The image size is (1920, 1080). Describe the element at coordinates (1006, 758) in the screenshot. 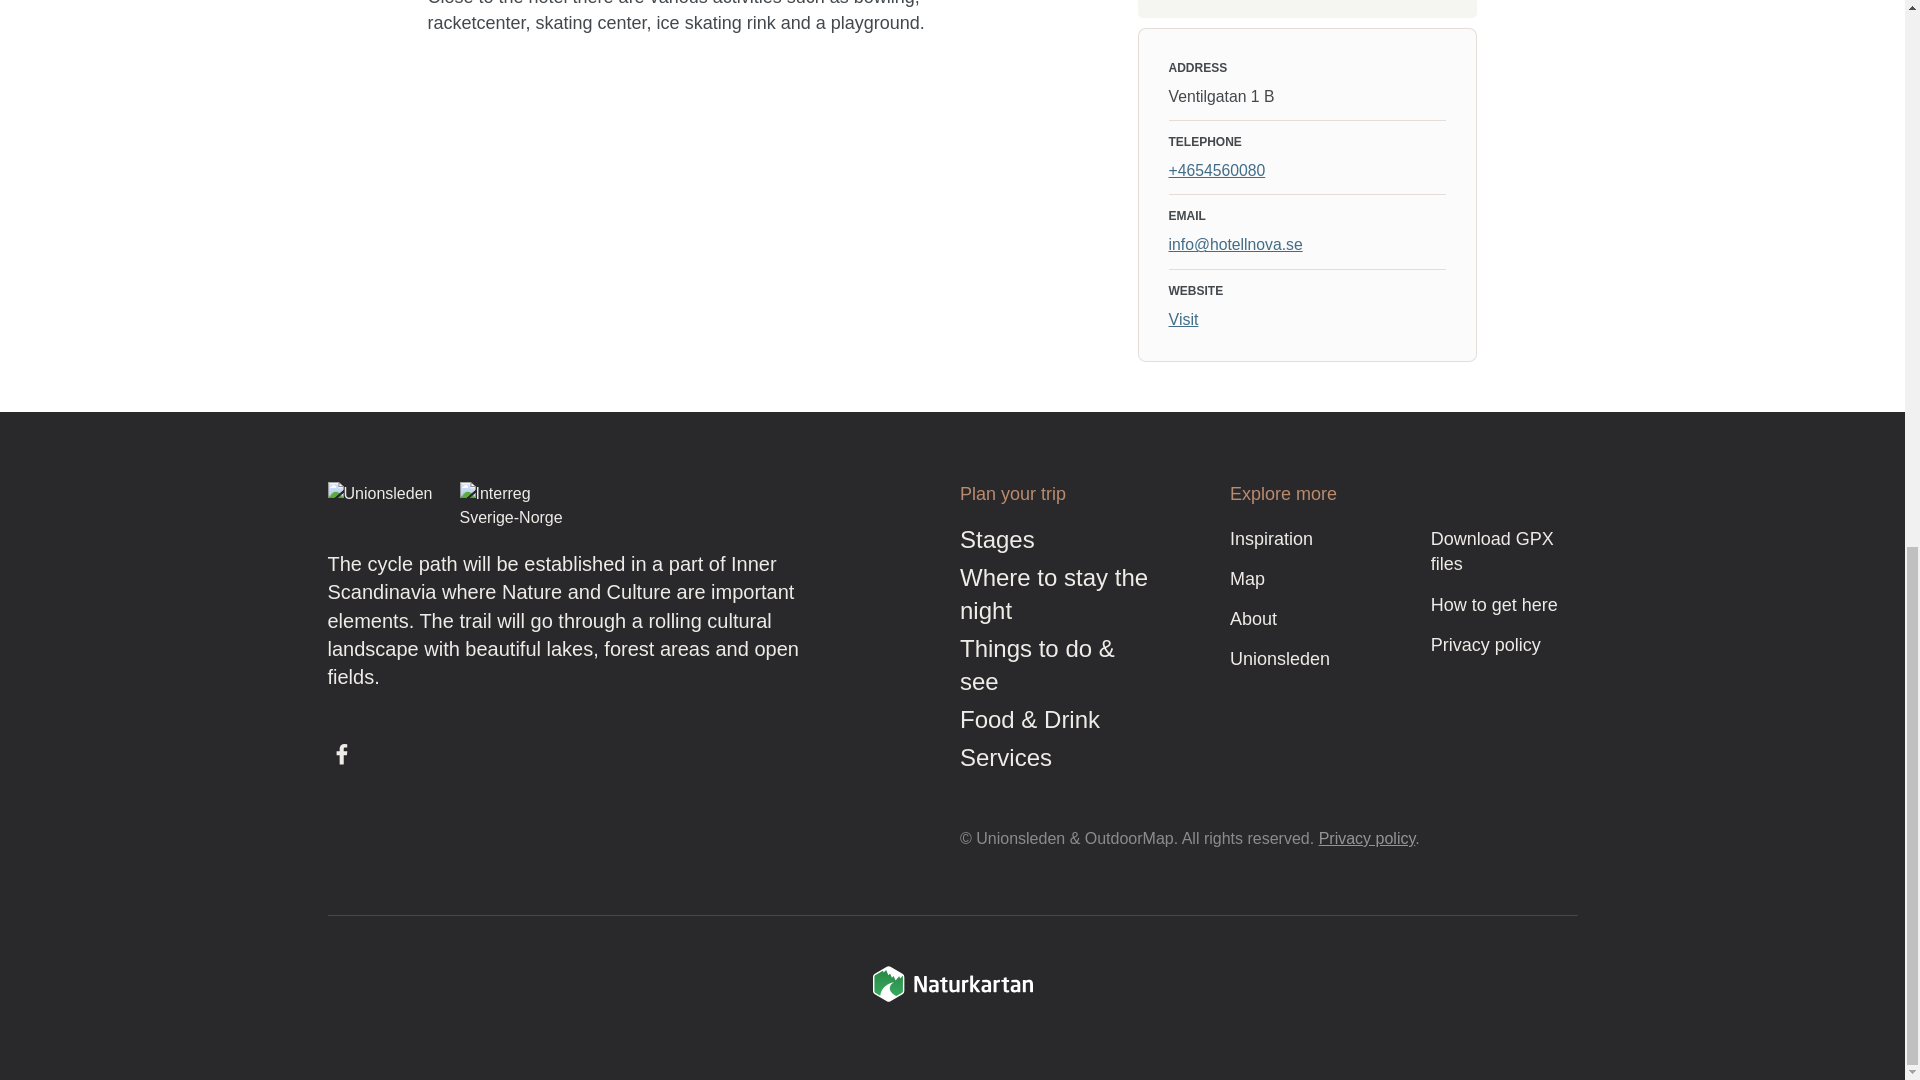

I see `Services` at that location.